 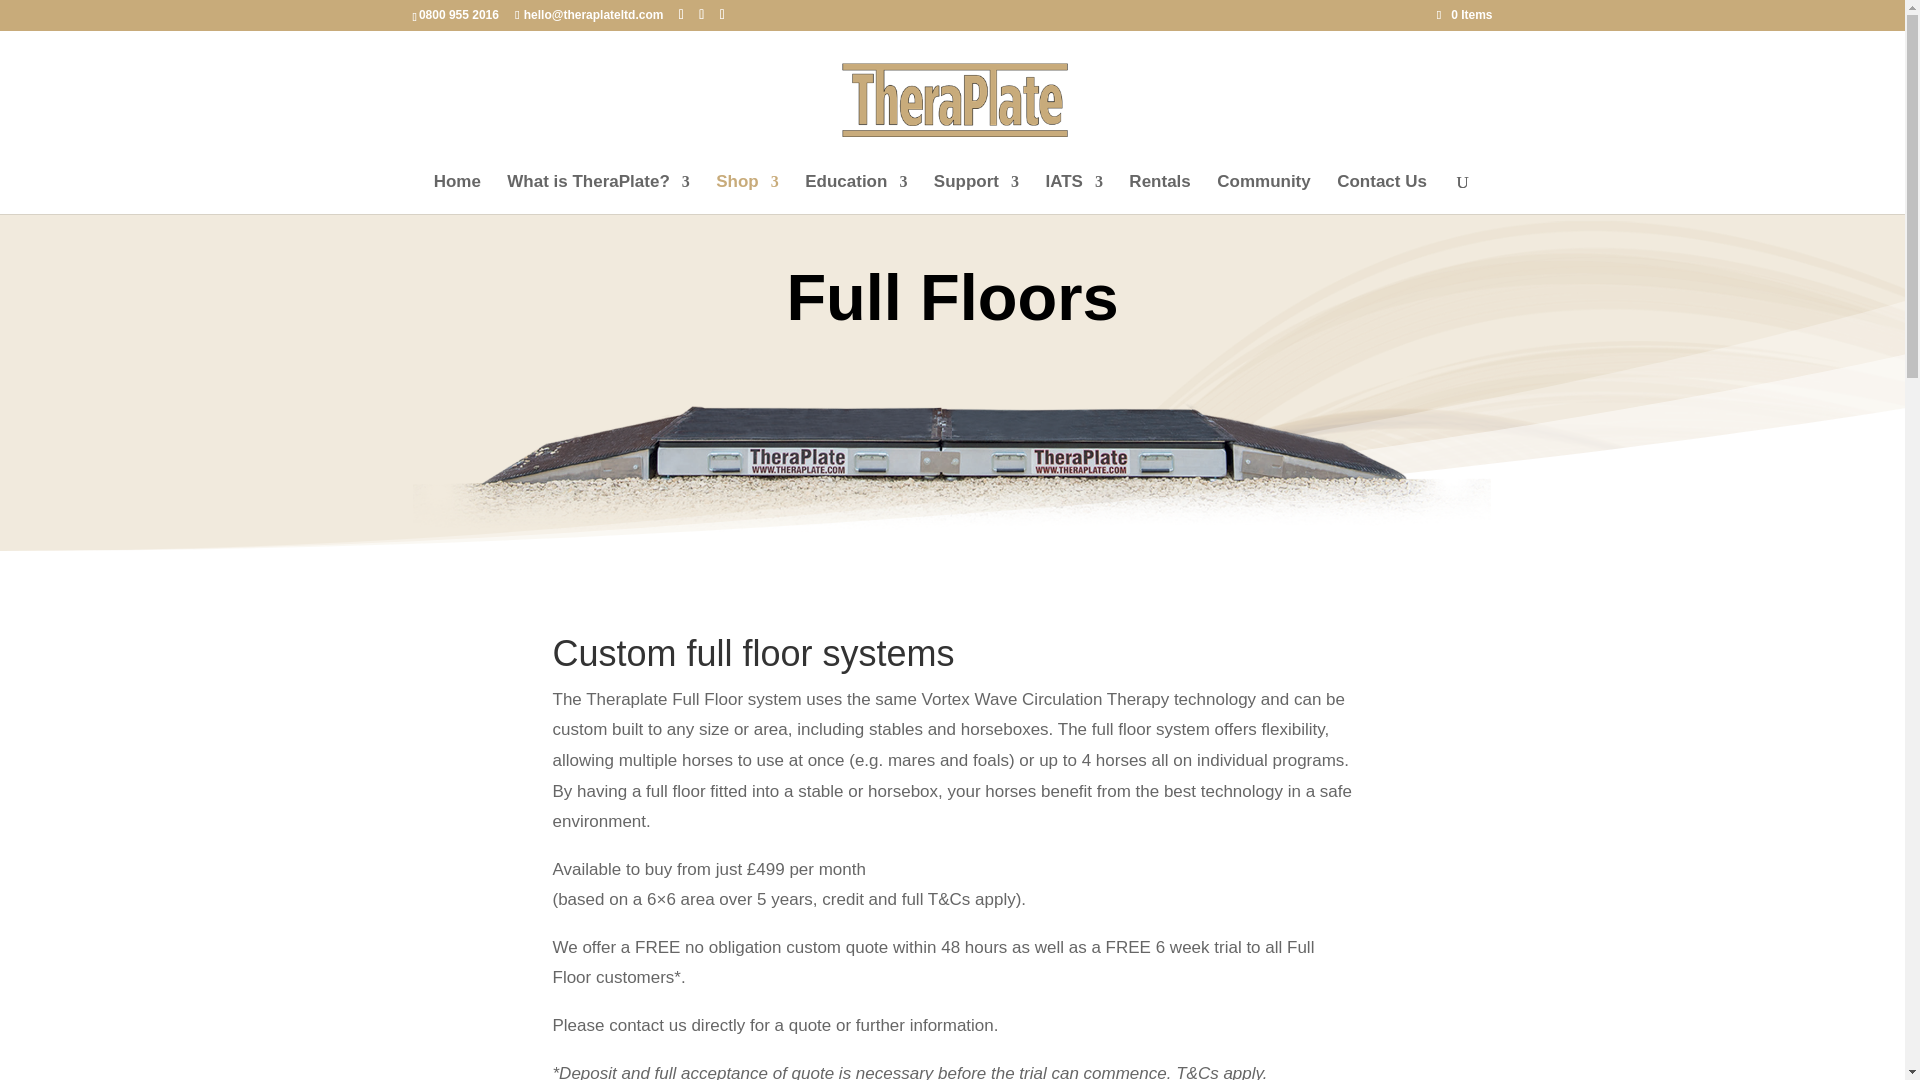 What do you see at coordinates (748, 194) in the screenshot?
I see `Shop` at bounding box center [748, 194].